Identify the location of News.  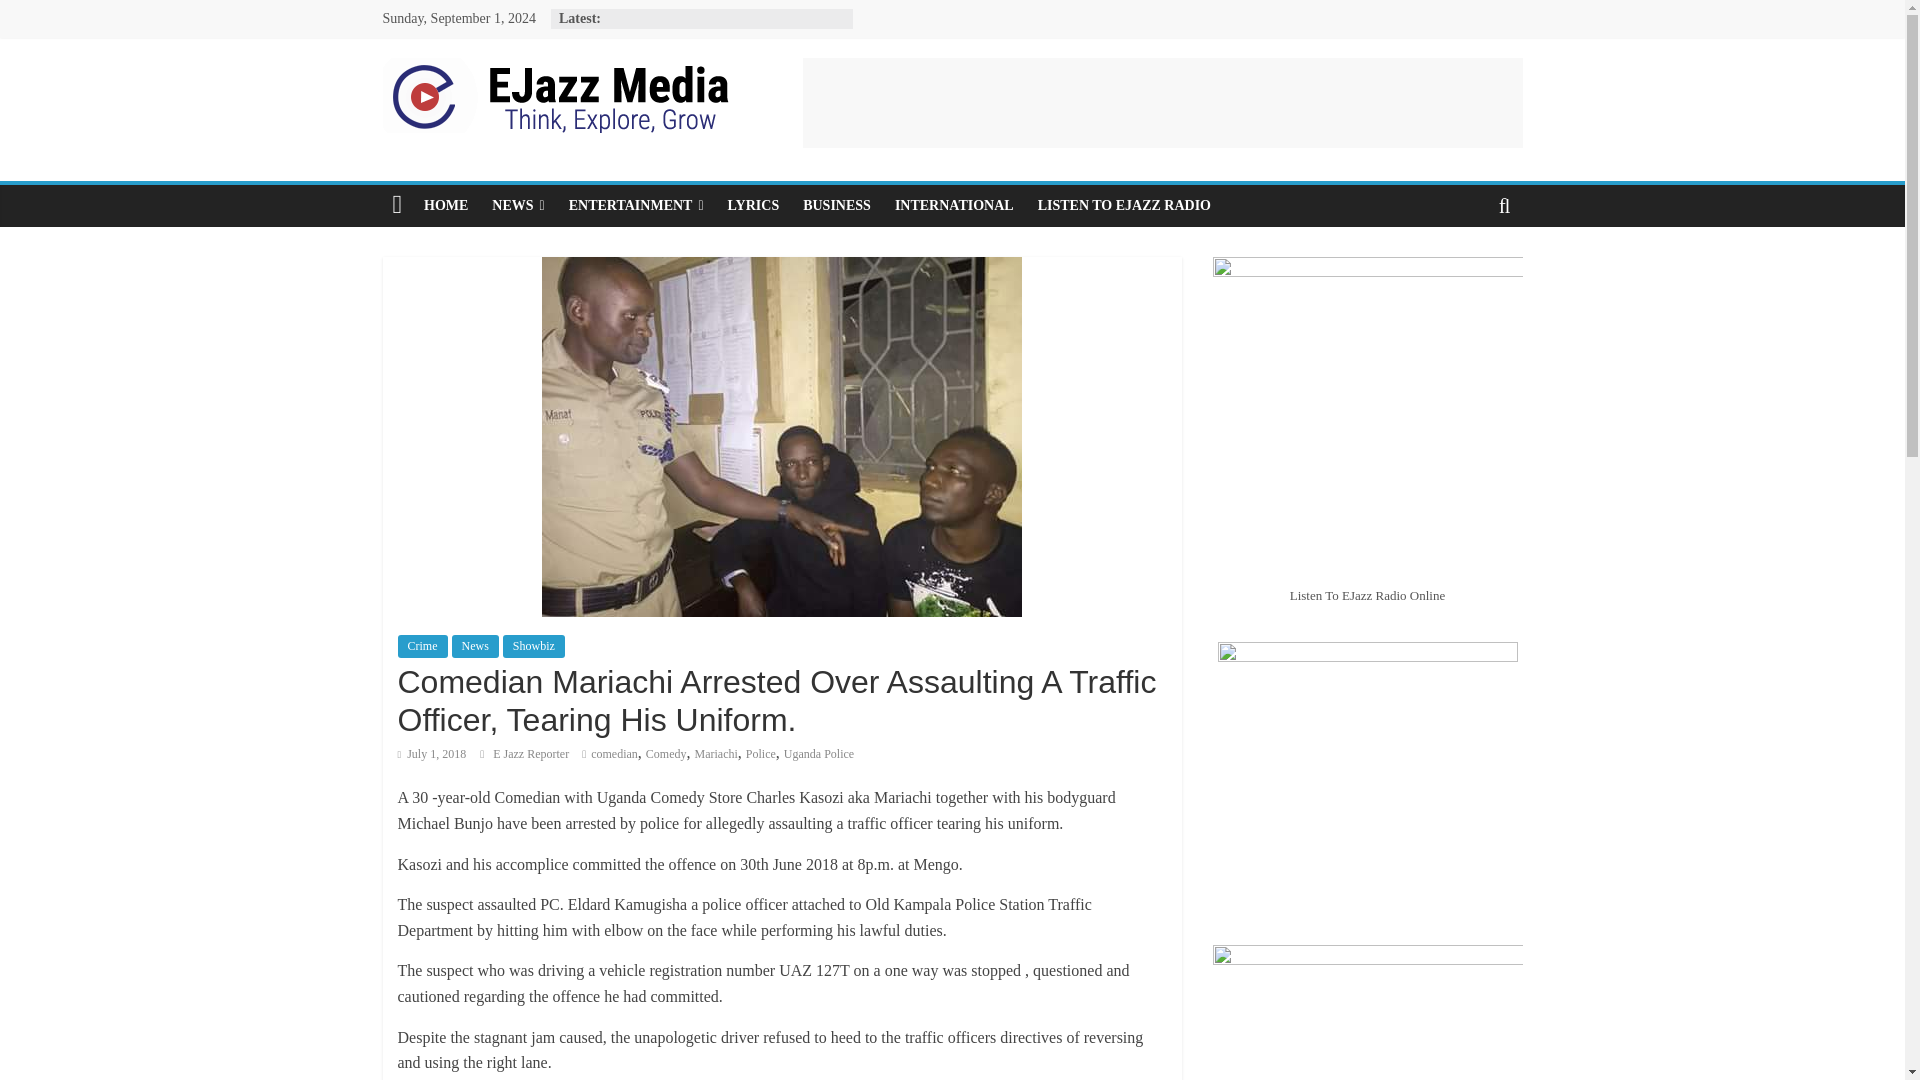
(475, 646).